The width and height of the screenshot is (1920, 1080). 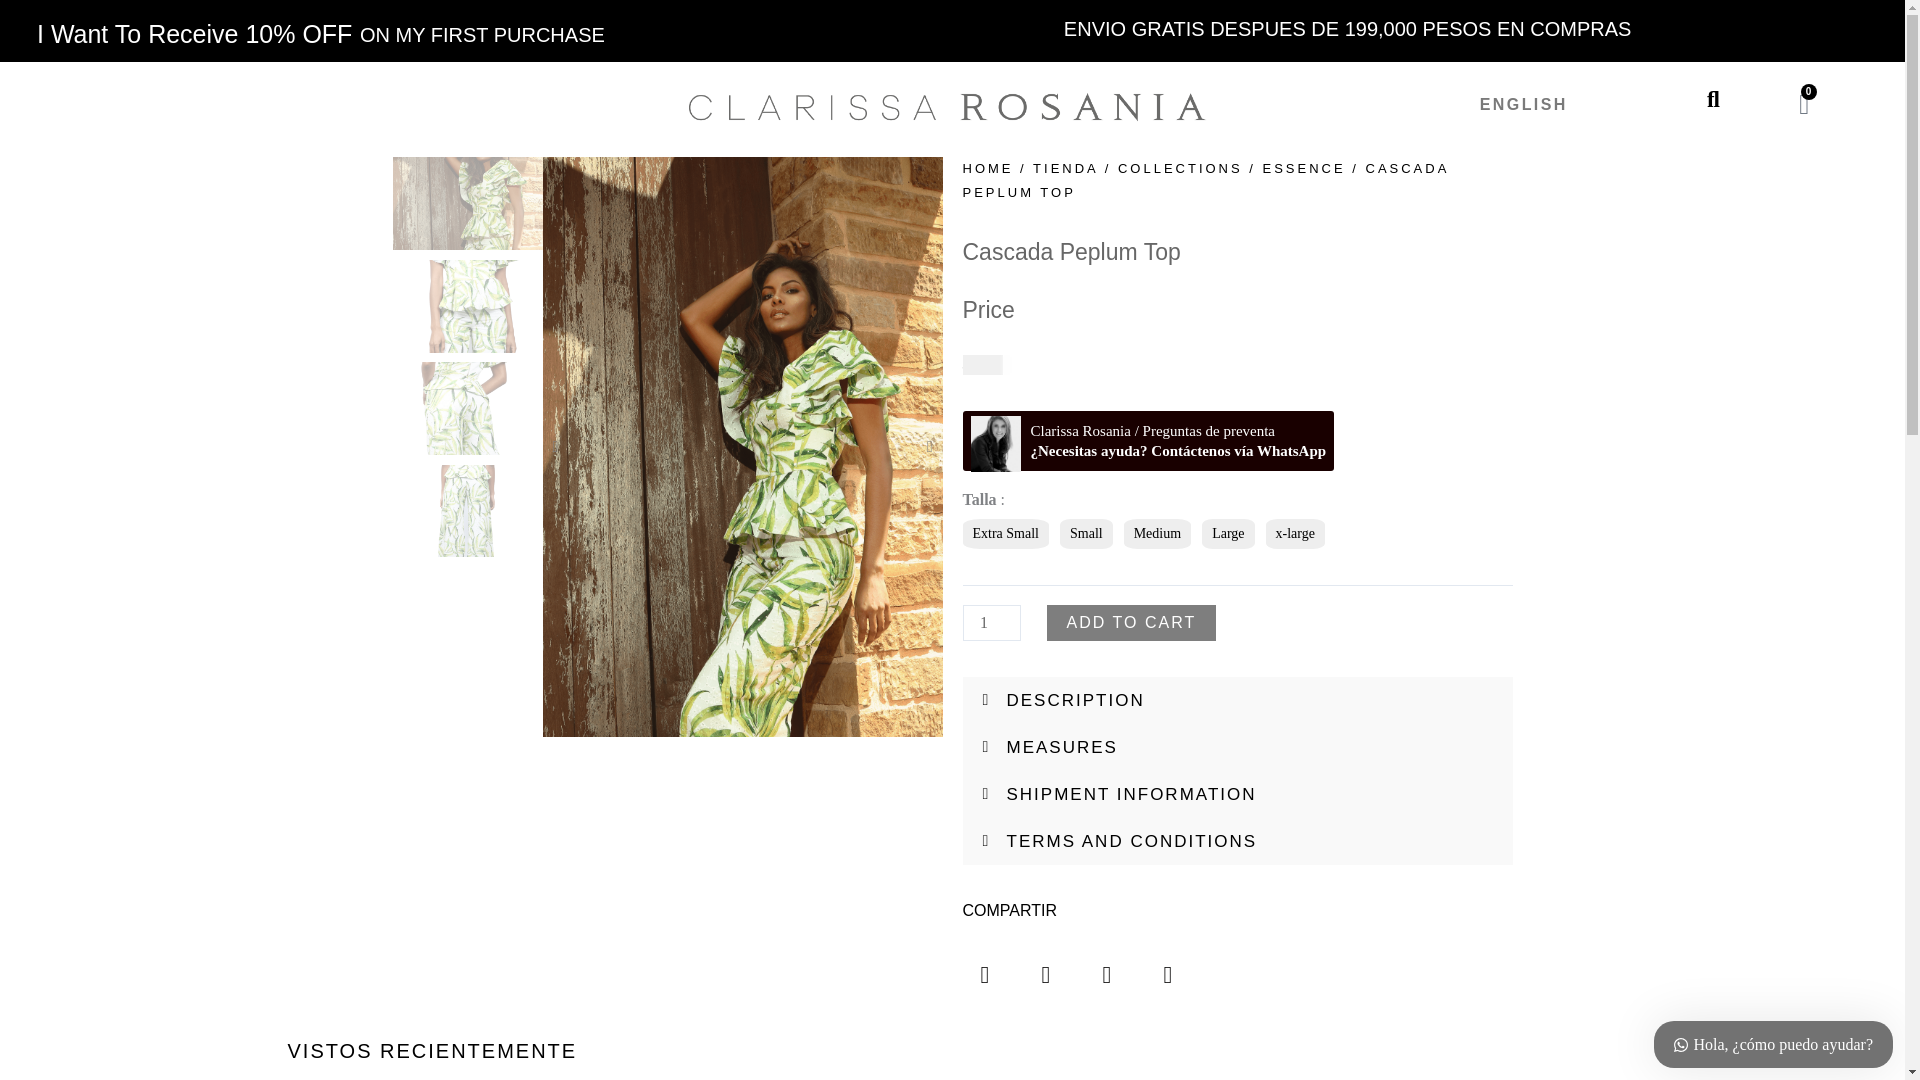 I want to click on ENGLISH, so click(x=1132, y=622).